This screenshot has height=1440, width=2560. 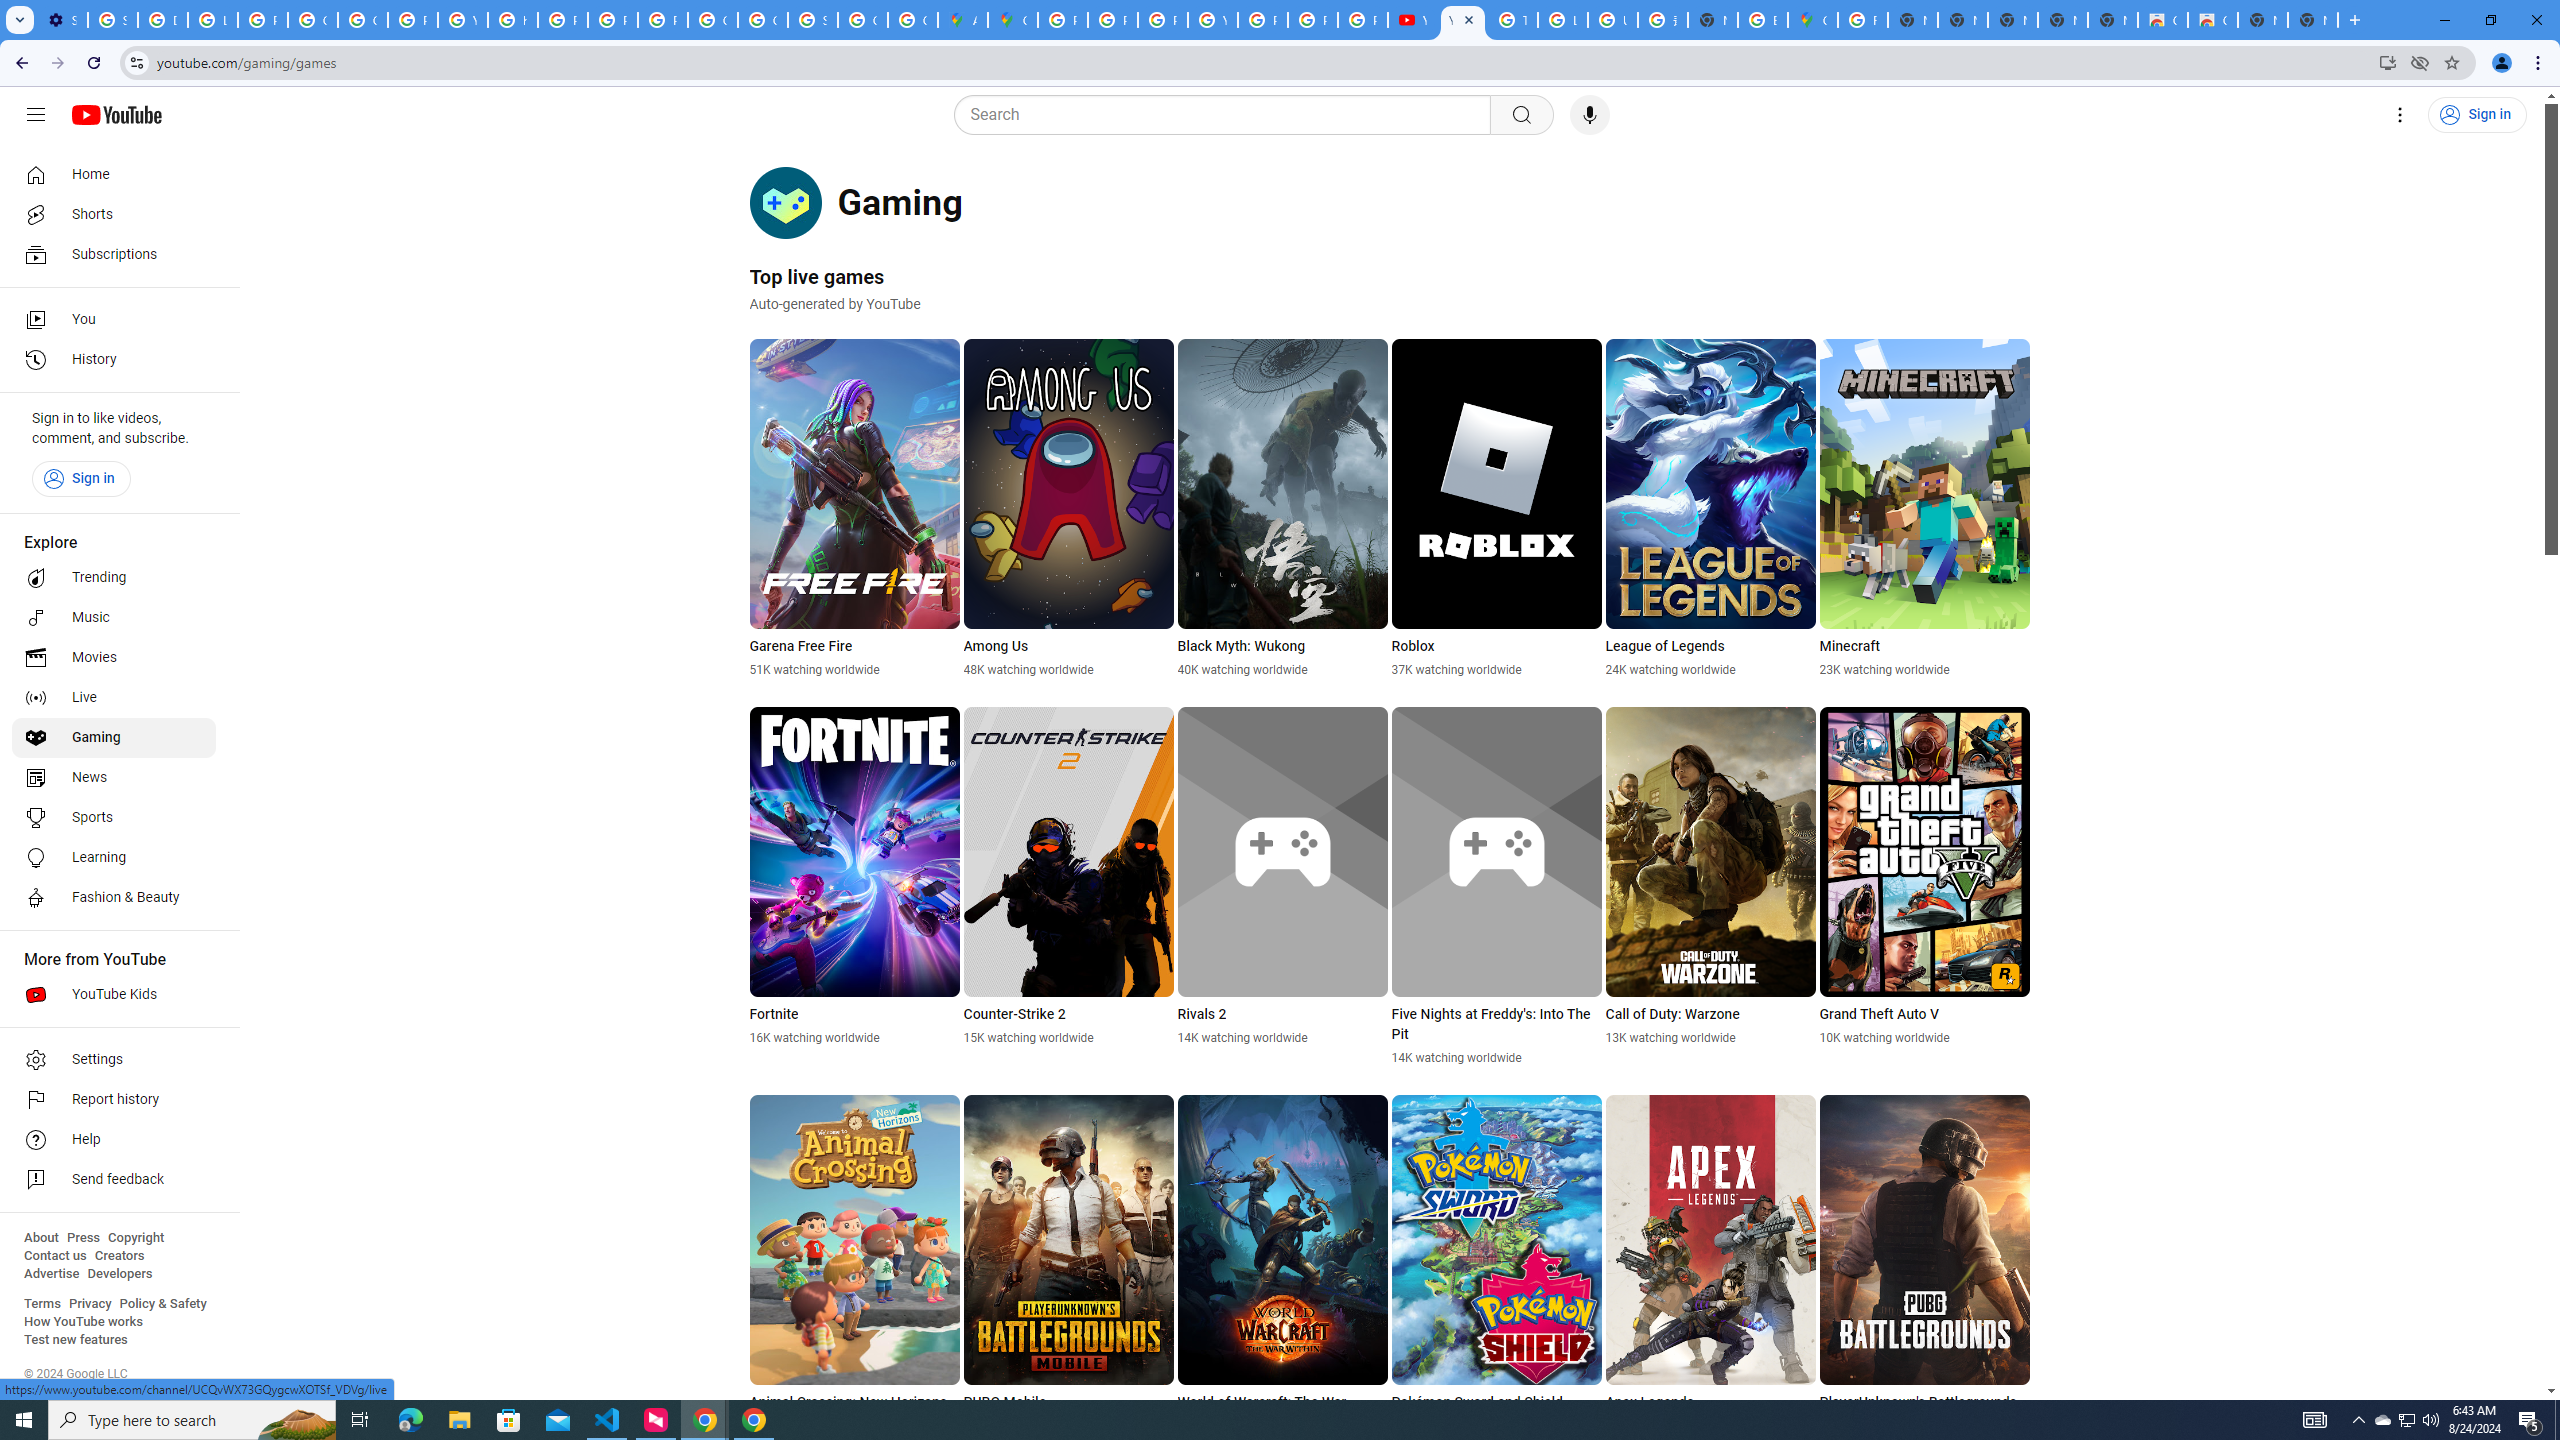 I want to click on Contact us, so click(x=55, y=1256).